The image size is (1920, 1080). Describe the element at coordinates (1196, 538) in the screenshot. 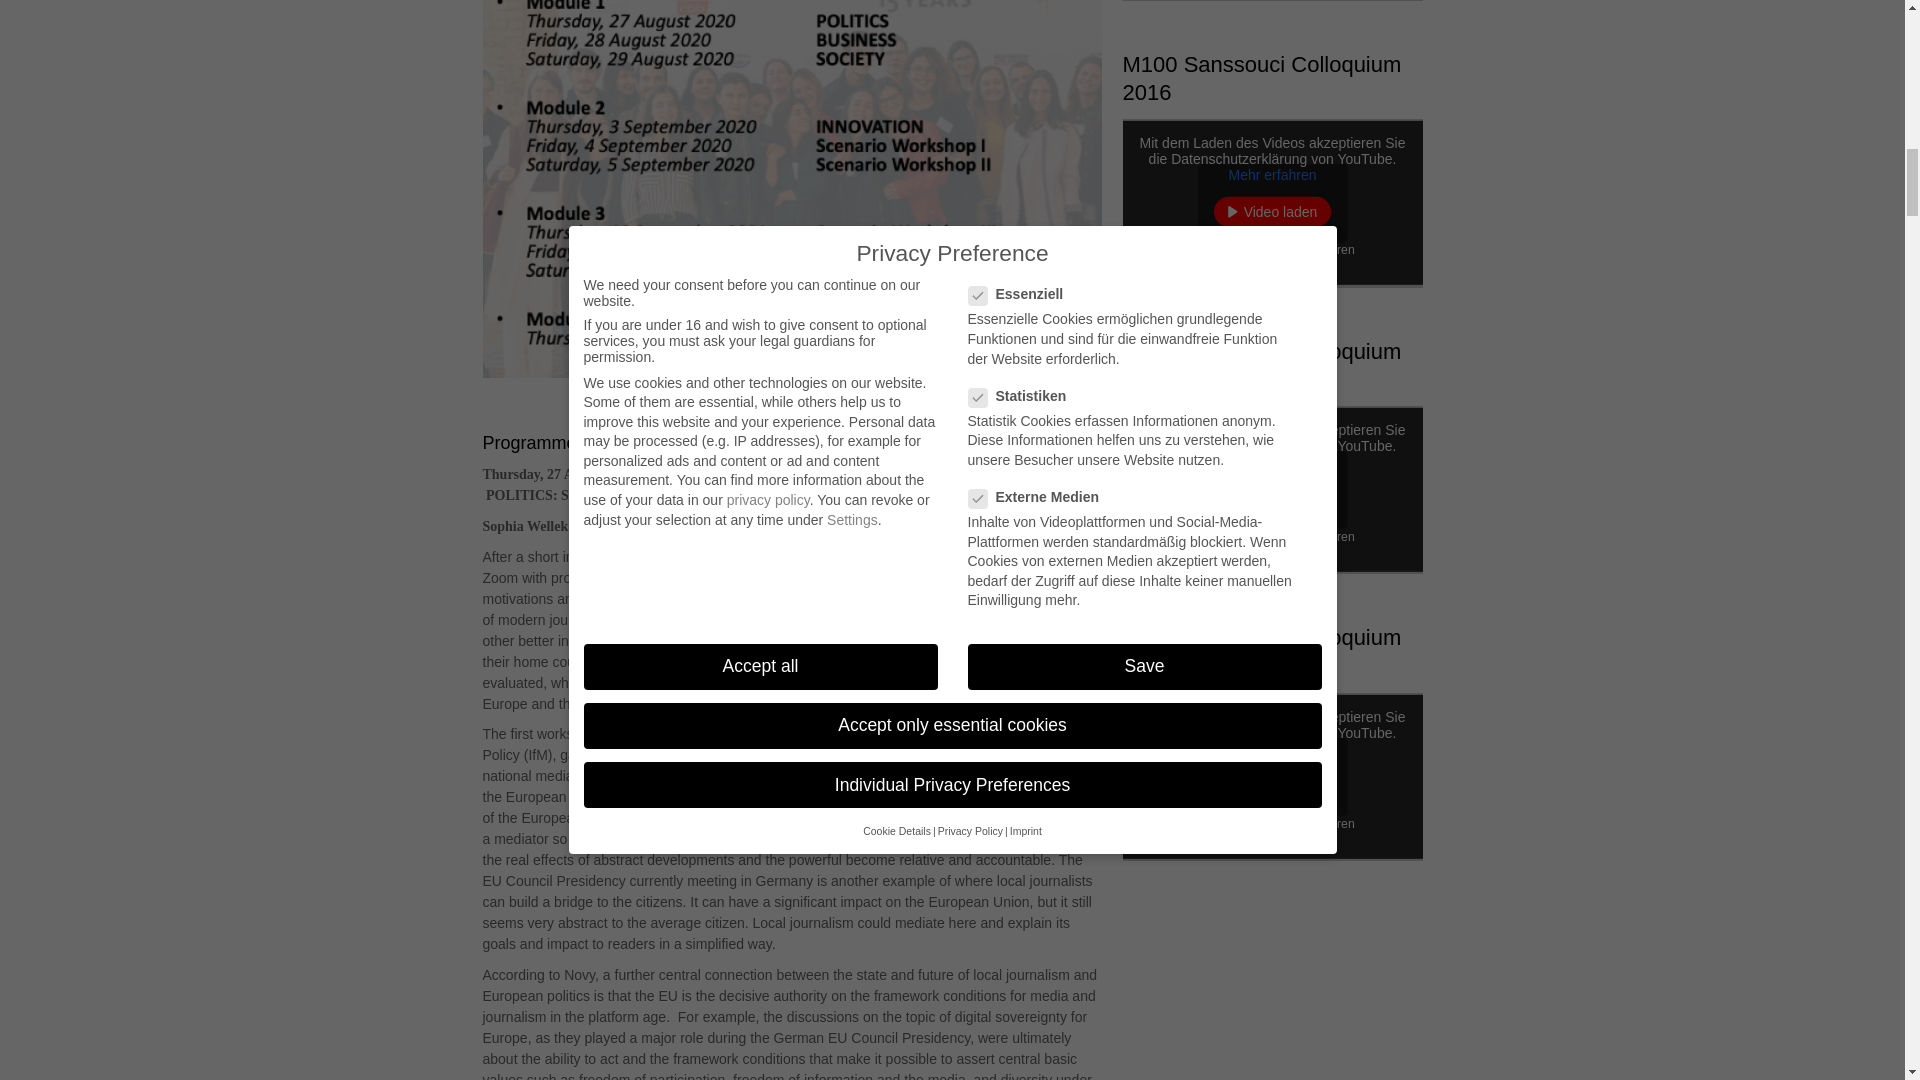

I see `1` at that location.